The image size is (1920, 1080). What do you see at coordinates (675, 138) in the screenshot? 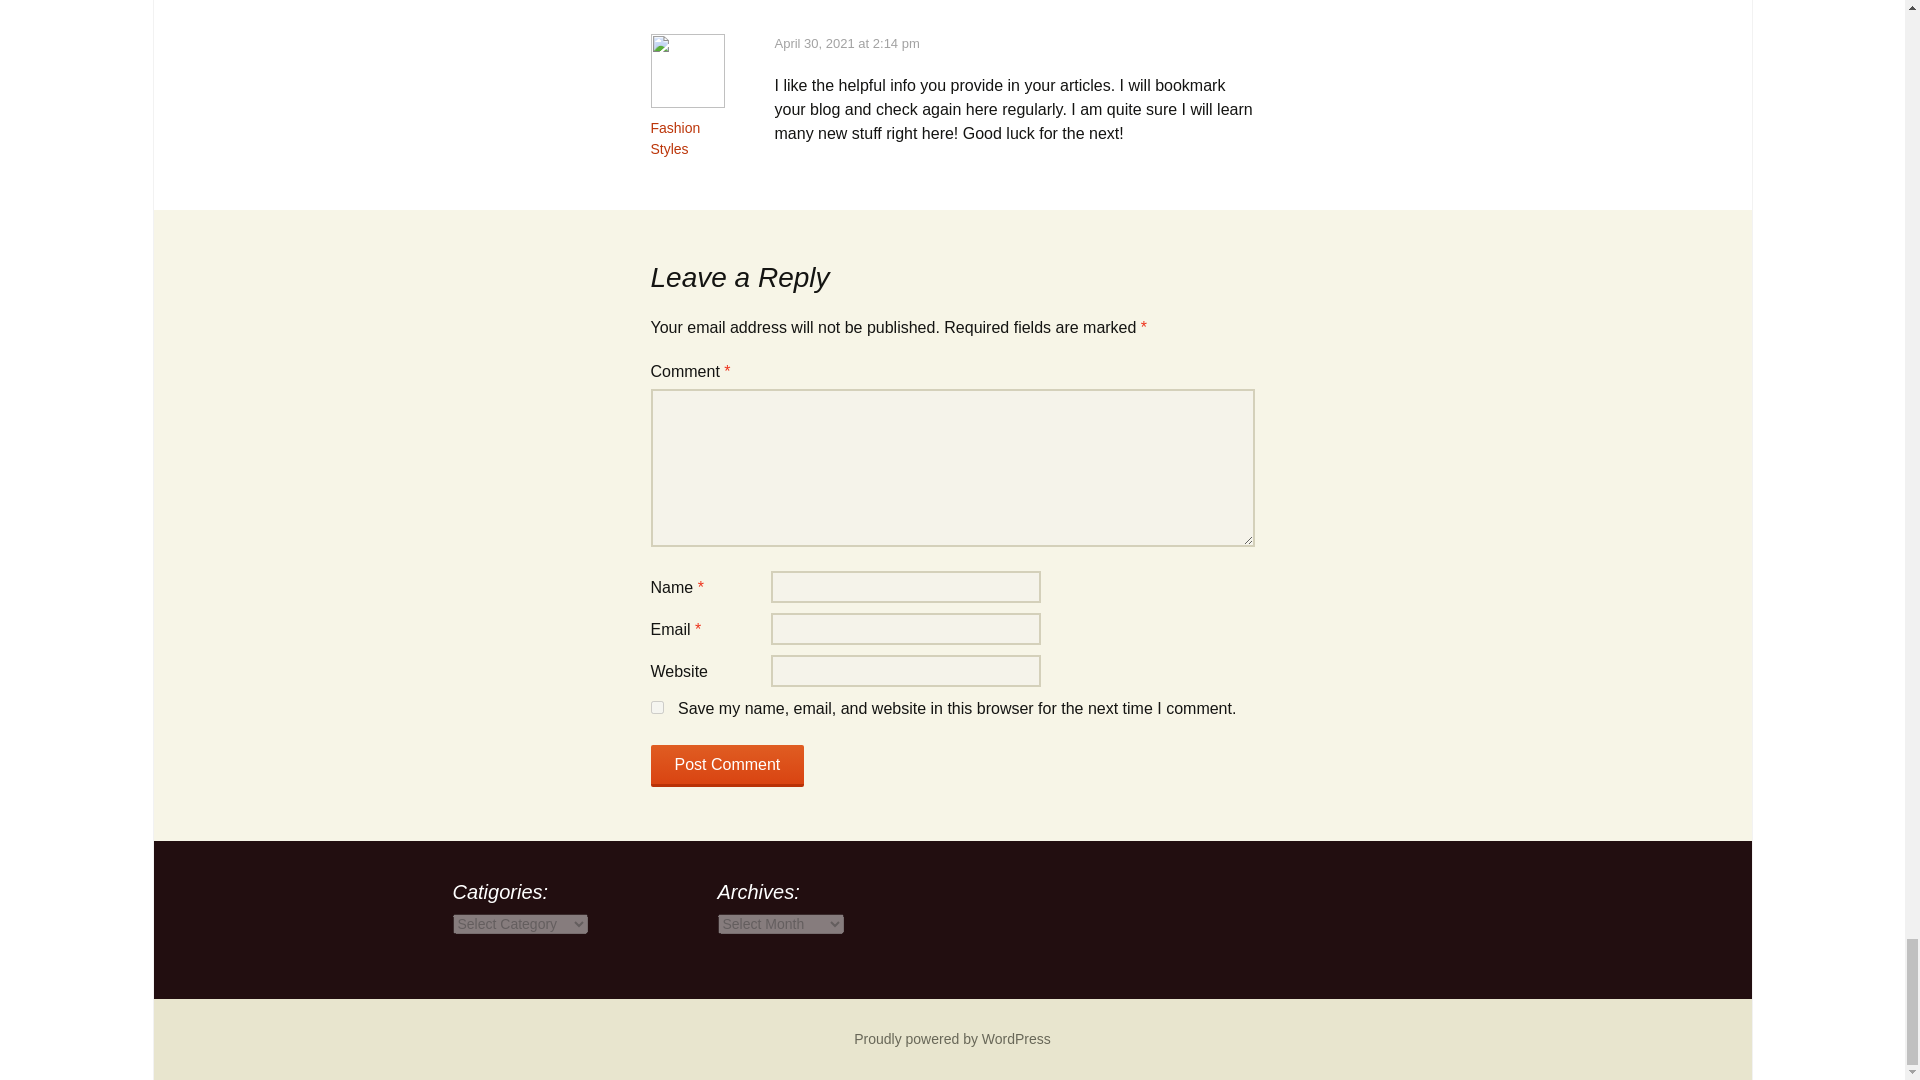
I see `Fashion Styles` at bounding box center [675, 138].